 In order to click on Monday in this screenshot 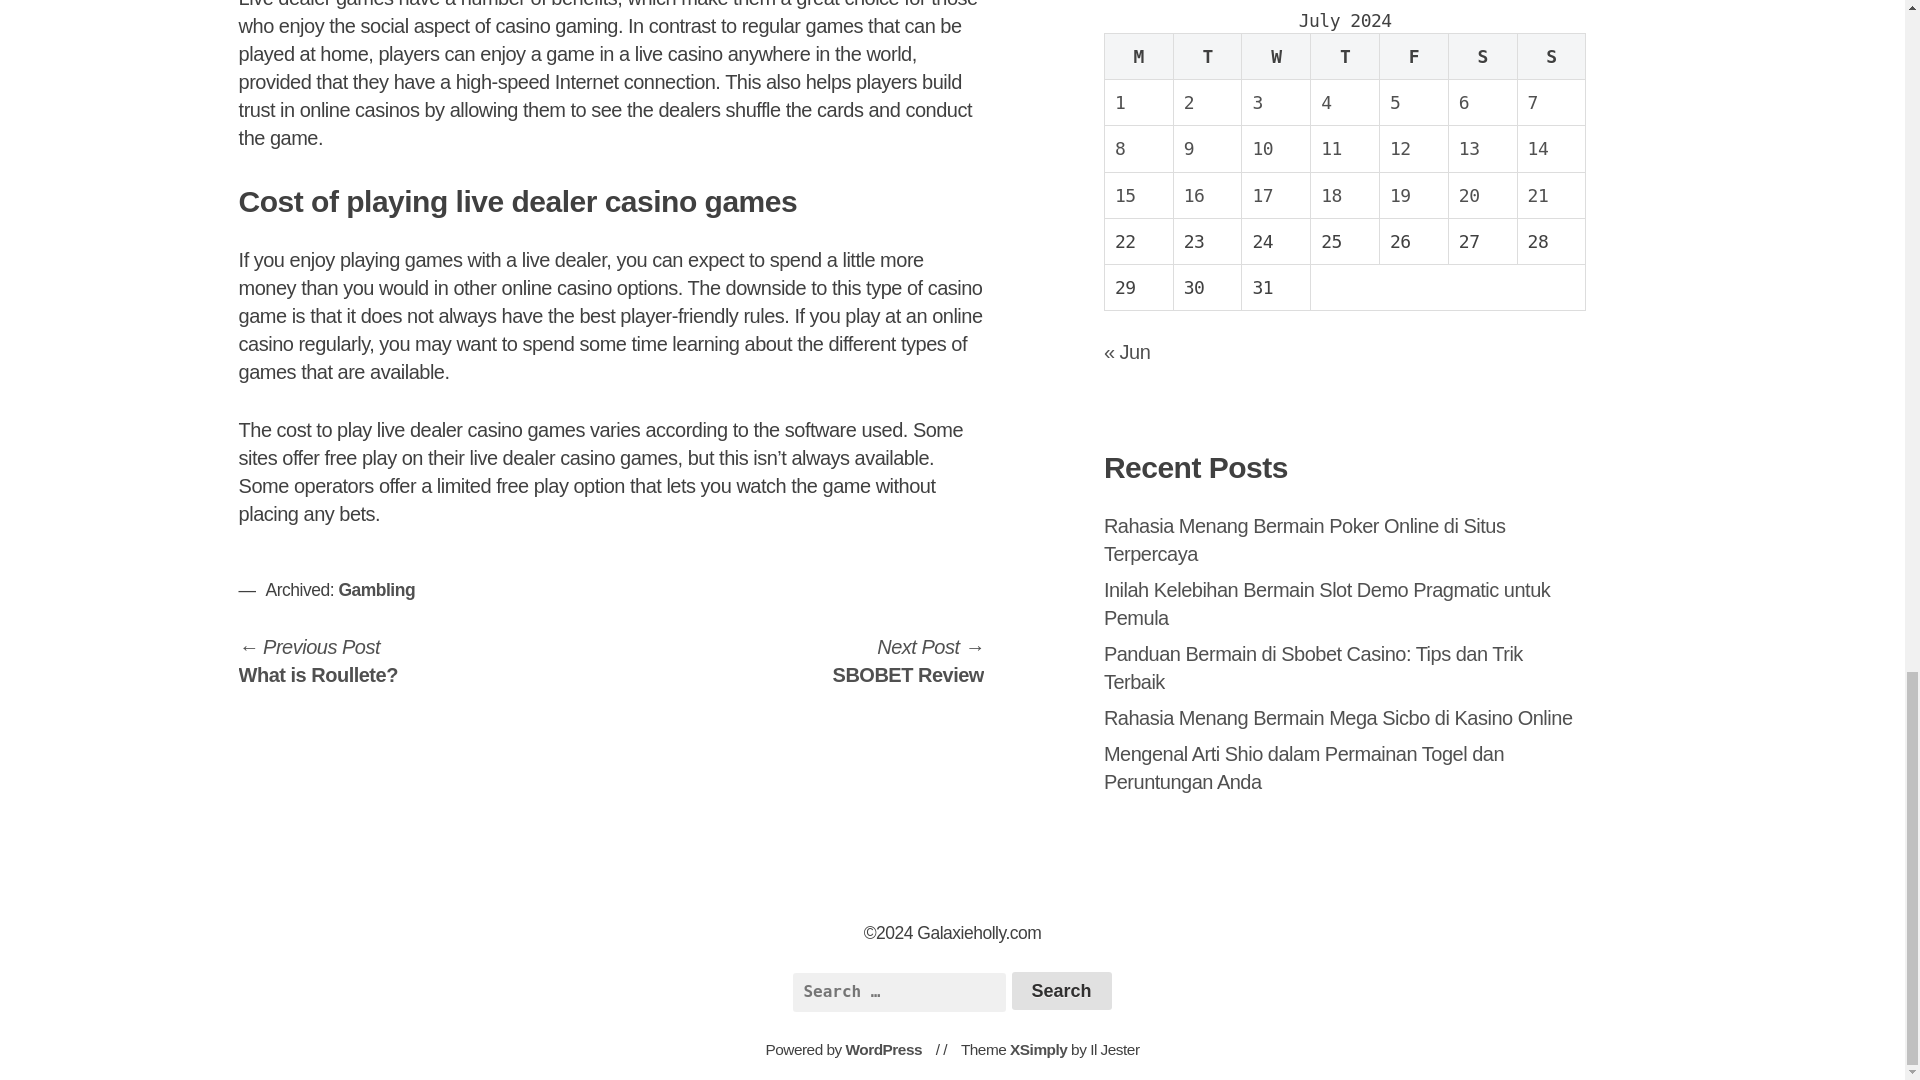, I will do `click(1550, 56)`.